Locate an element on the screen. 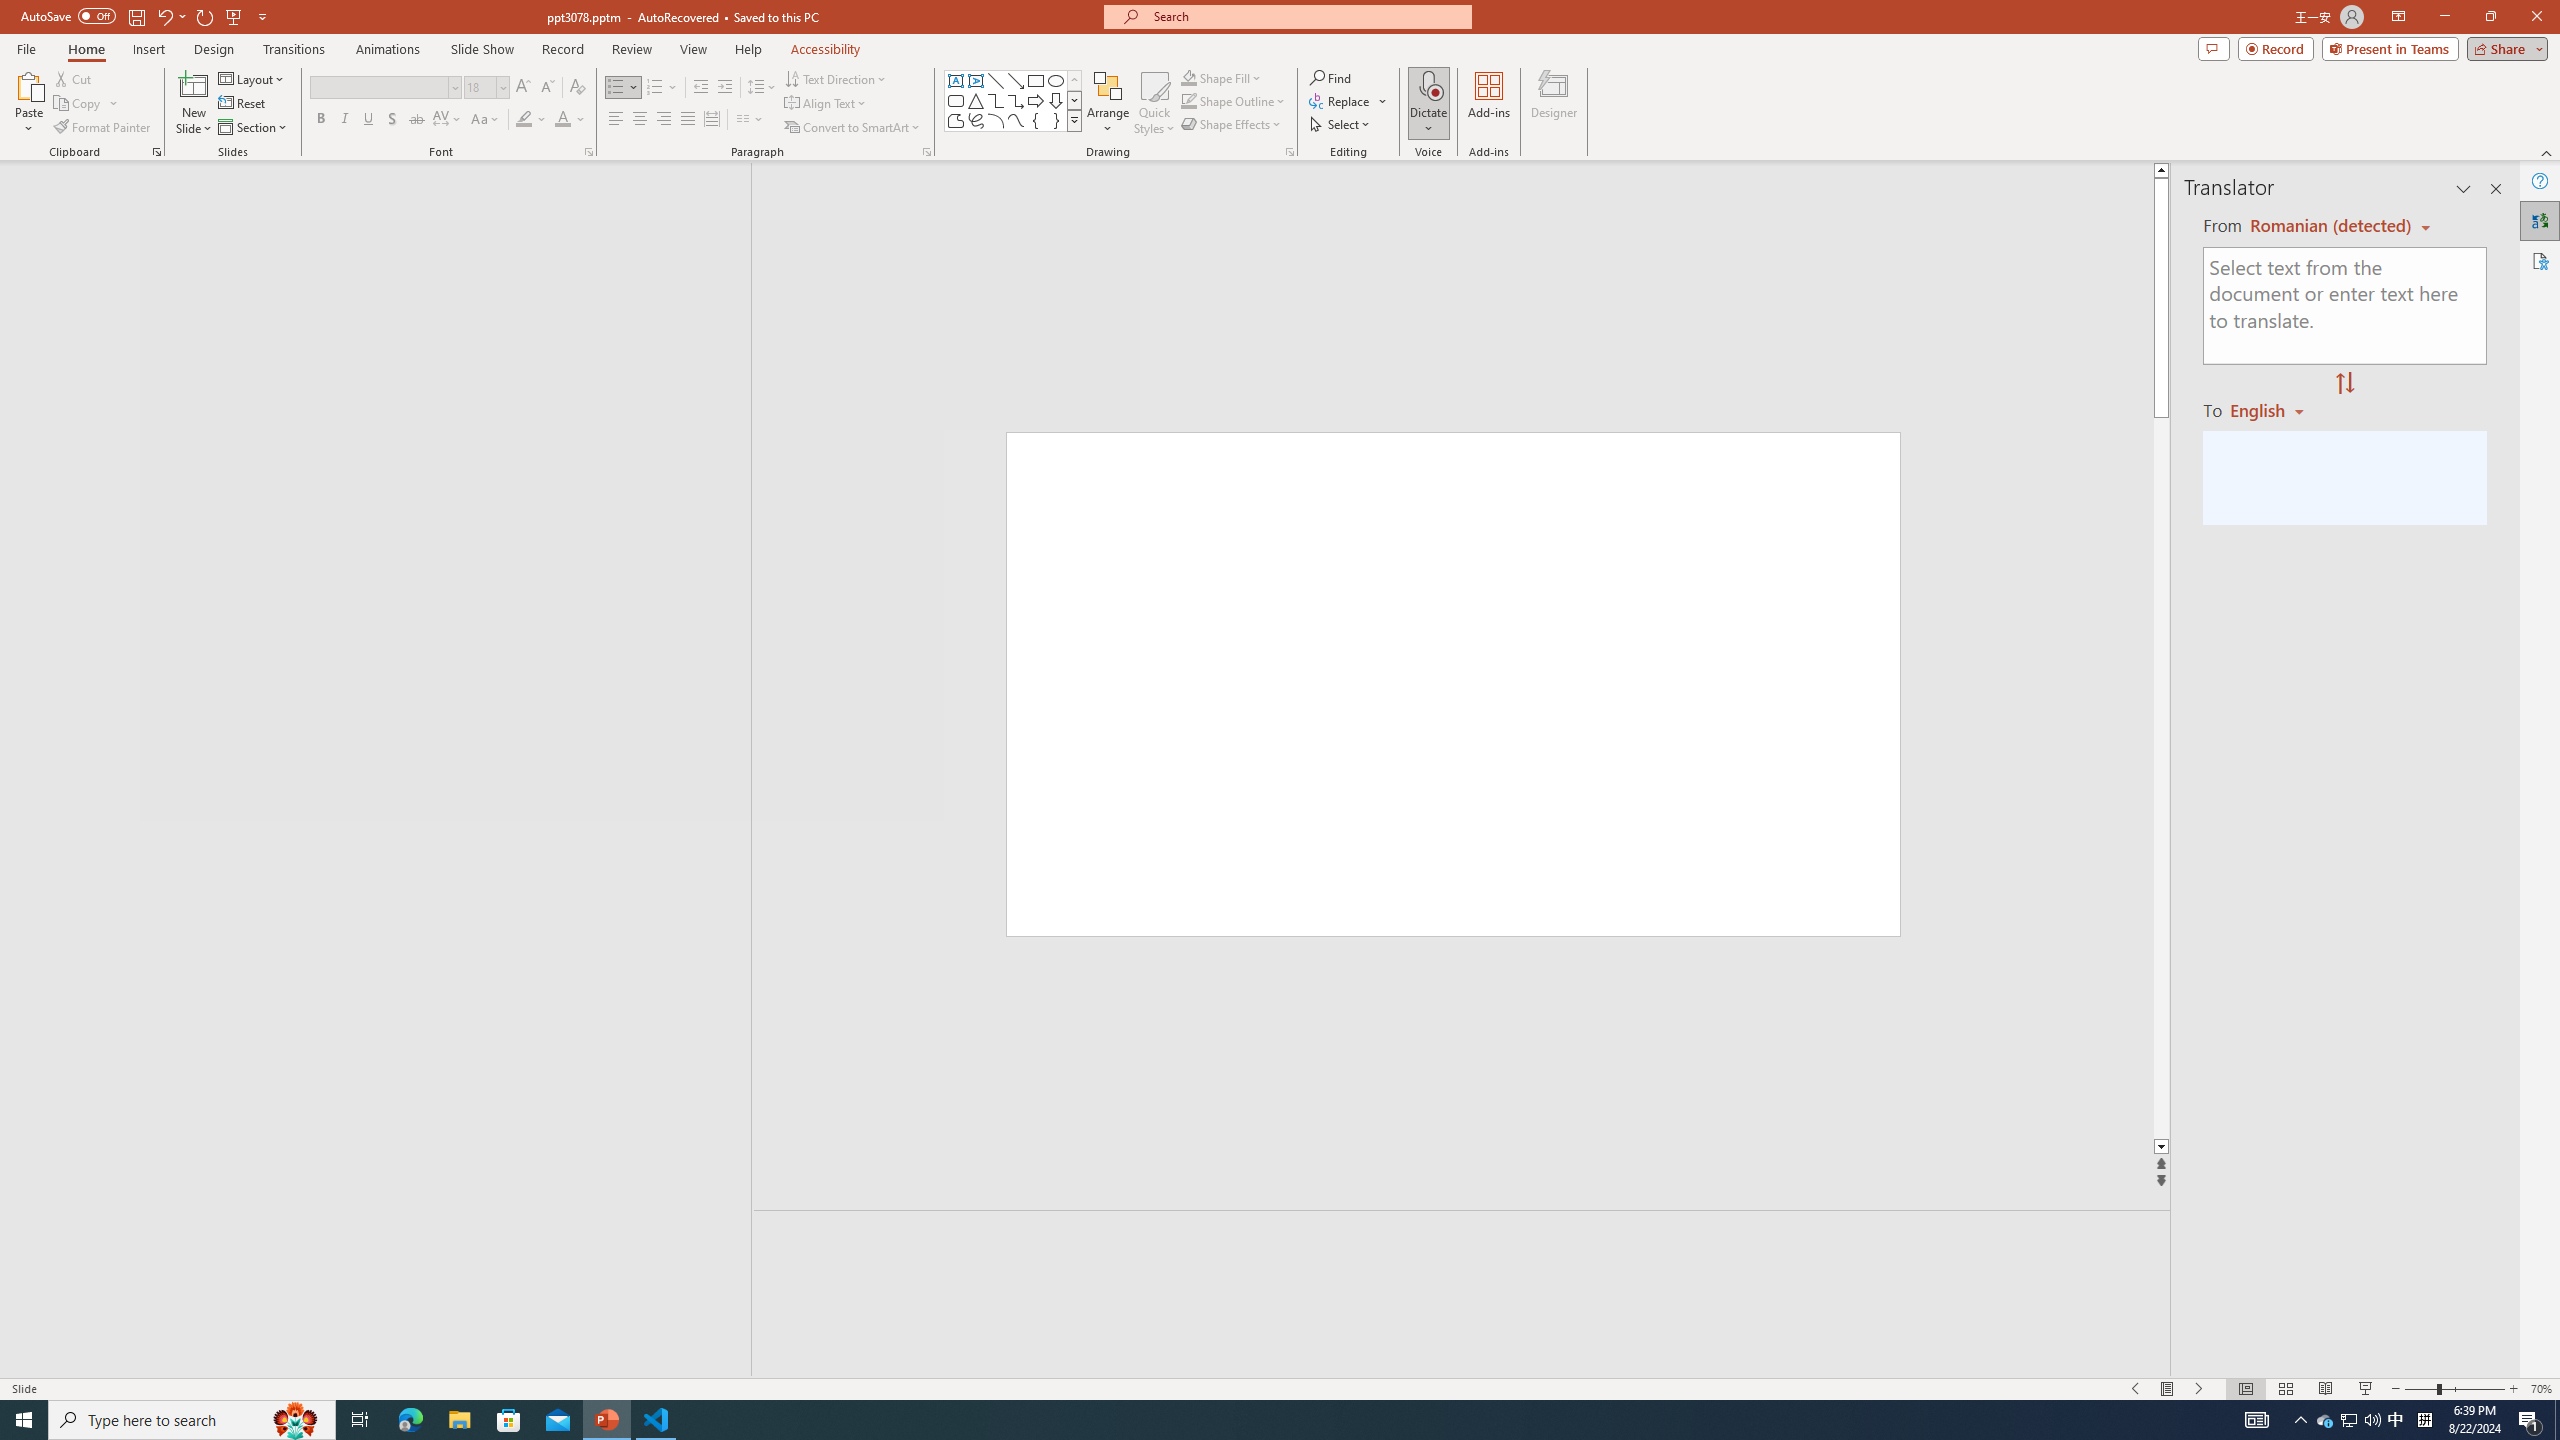 This screenshot has width=2560, height=1440. Italic is located at coordinates (344, 120).